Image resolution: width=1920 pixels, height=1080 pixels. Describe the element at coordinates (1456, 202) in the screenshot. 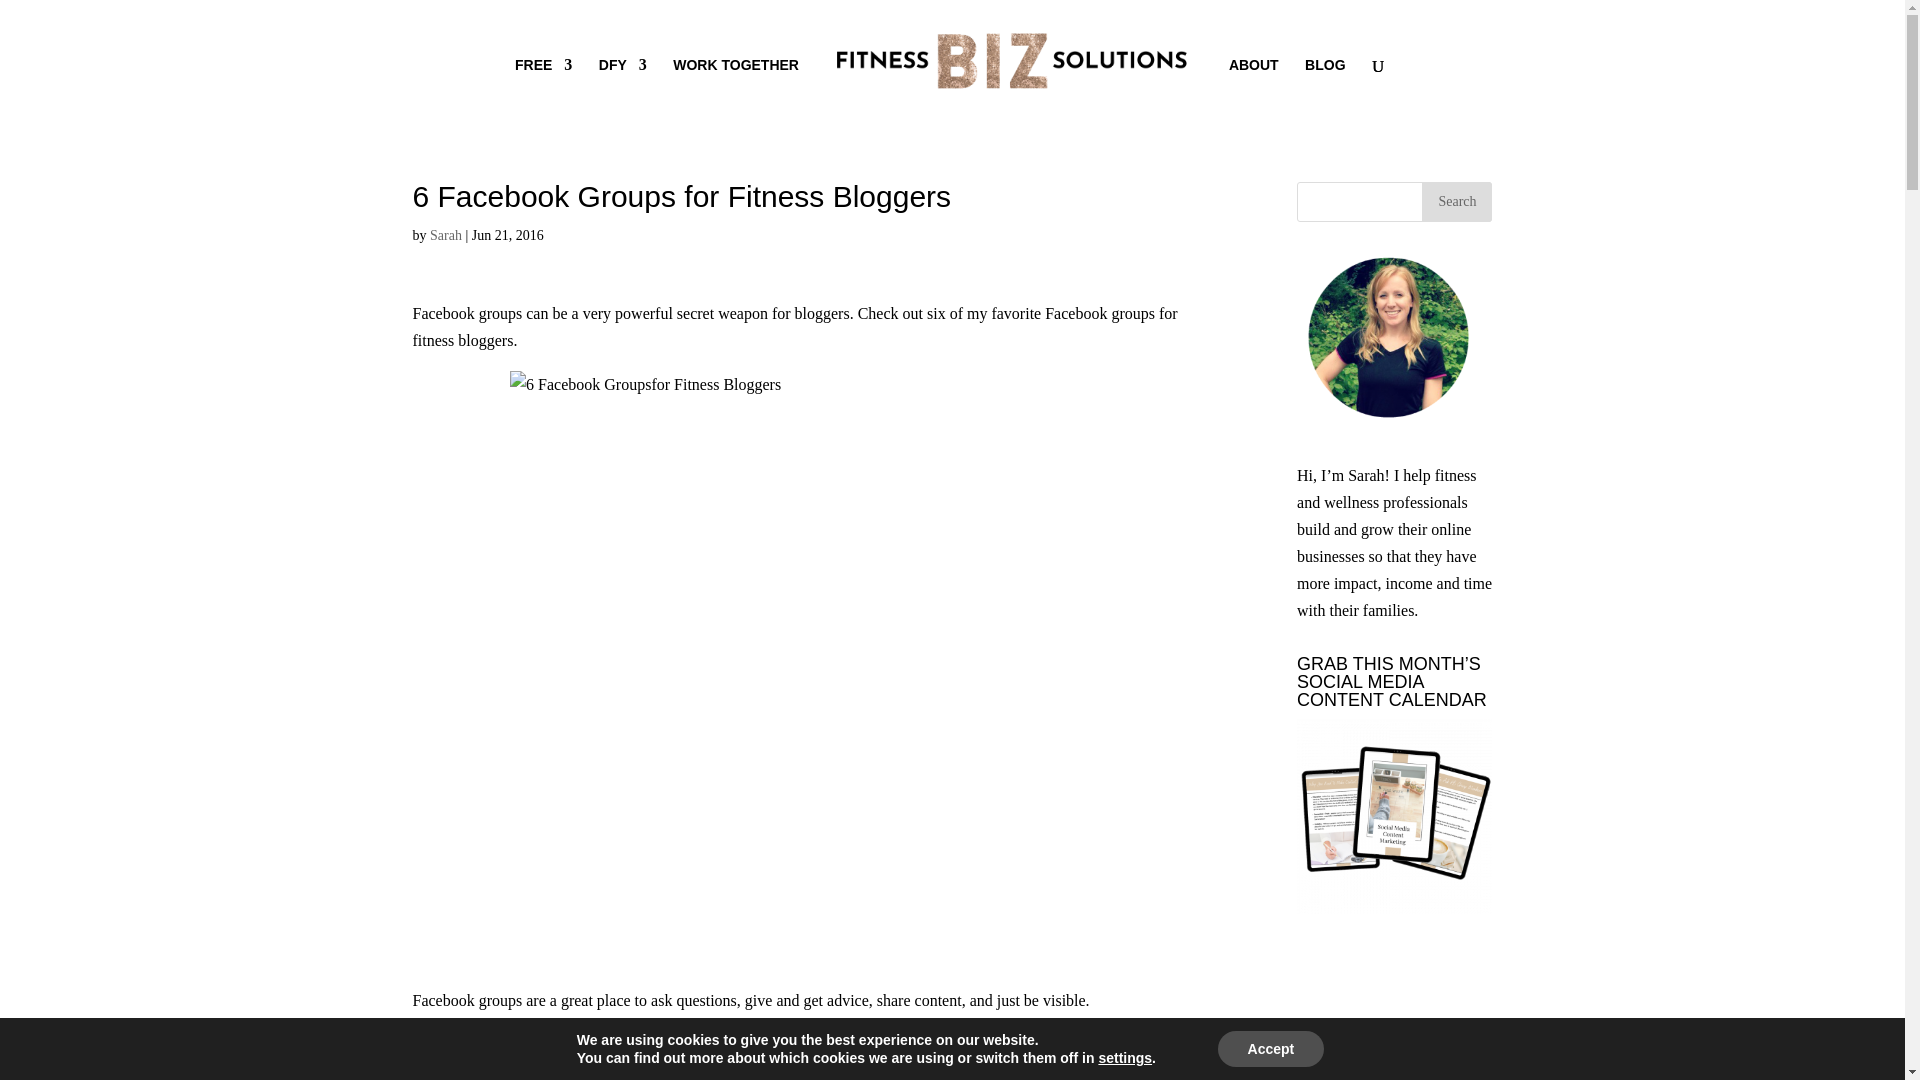

I see `Search` at that location.